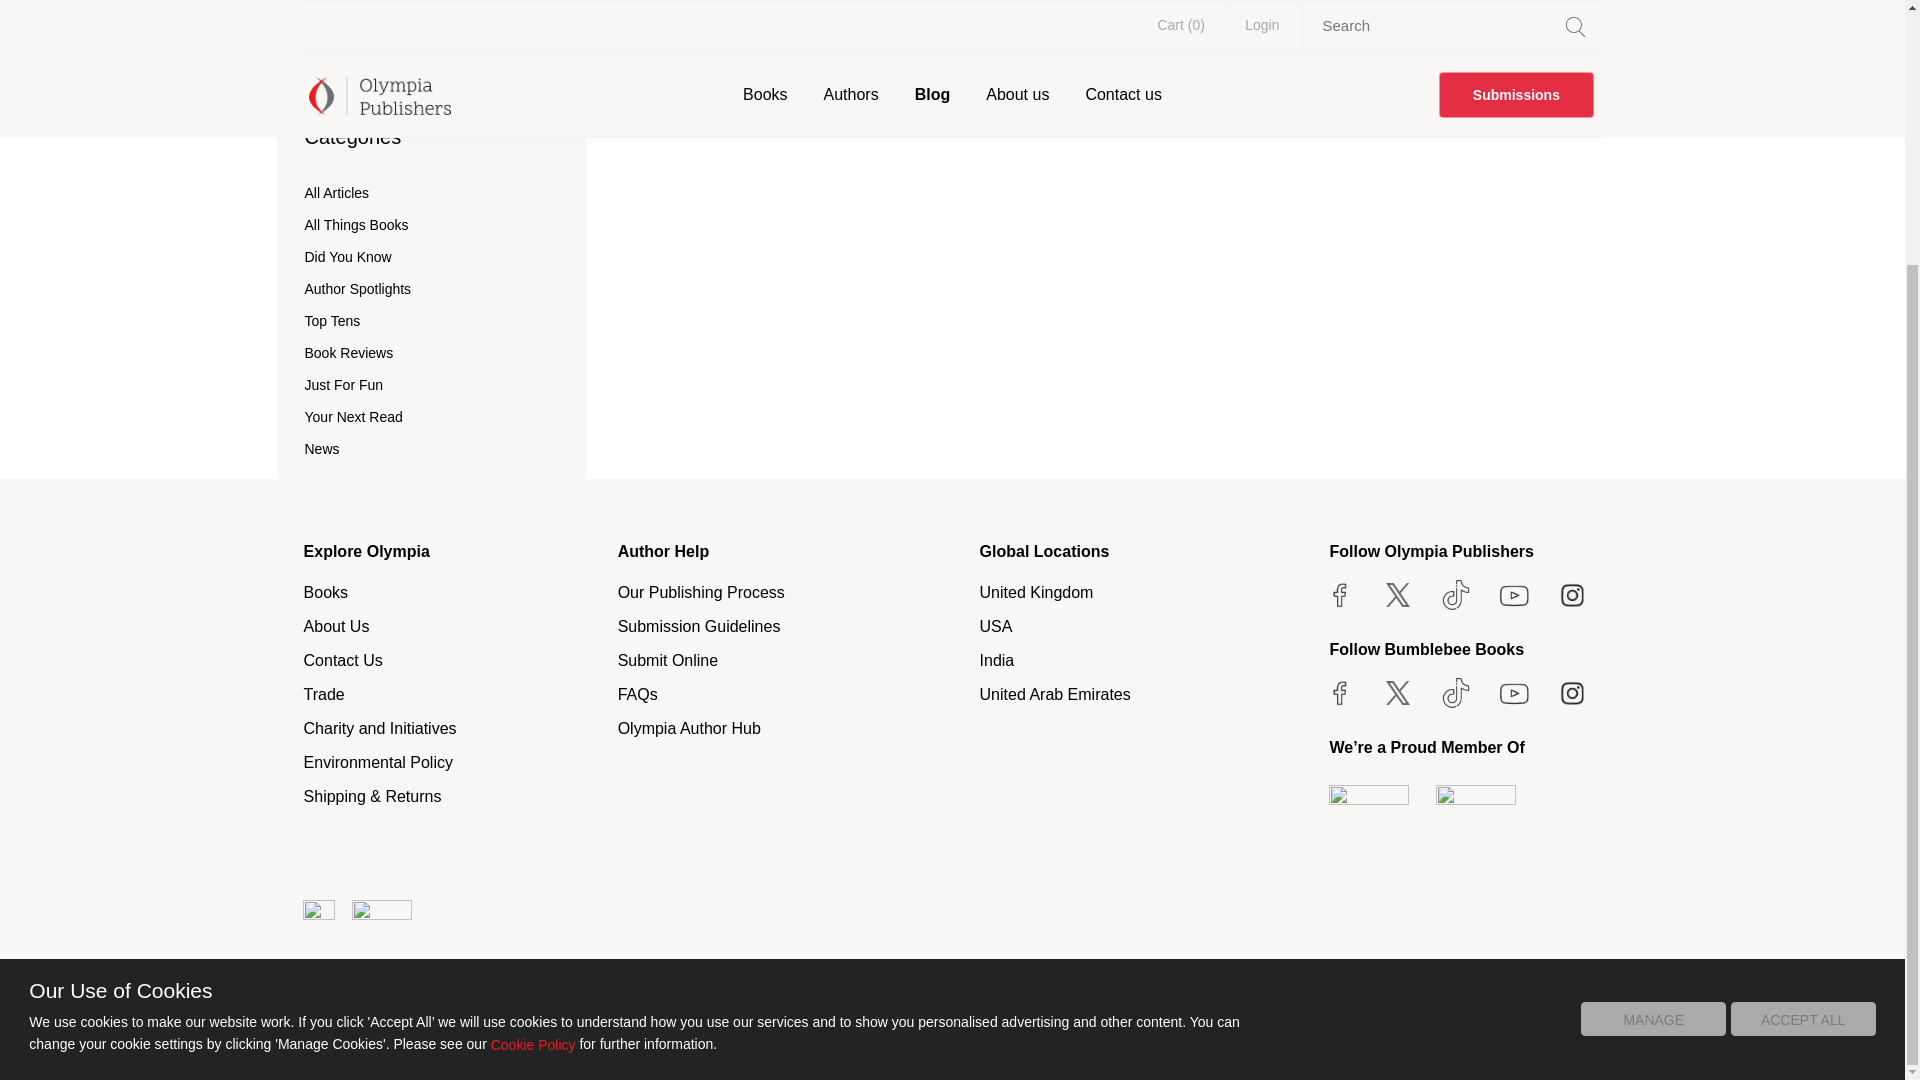 This screenshot has width=1920, height=1080. What do you see at coordinates (1455, 594) in the screenshot?
I see `Follow us on TikTok` at bounding box center [1455, 594].